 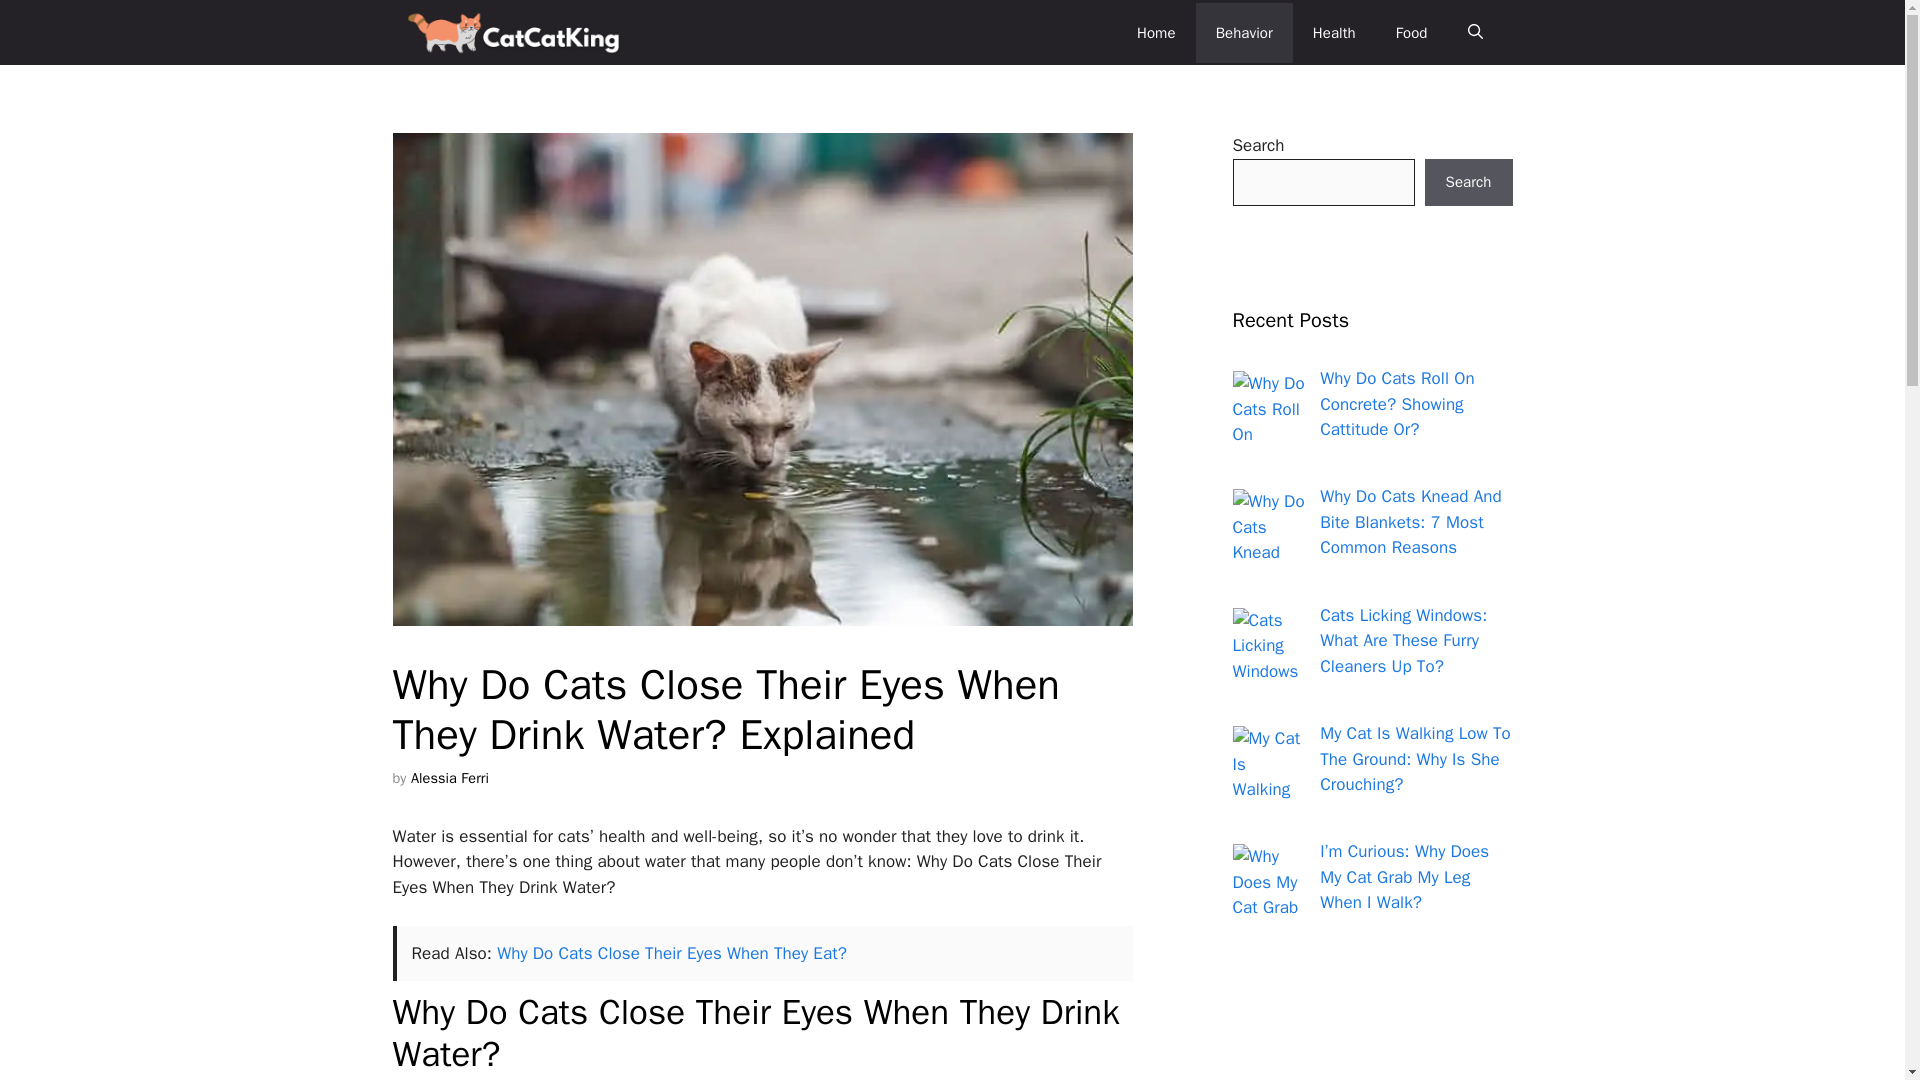 I want to click on Alessia Ferri, so click(x=450, y=778).